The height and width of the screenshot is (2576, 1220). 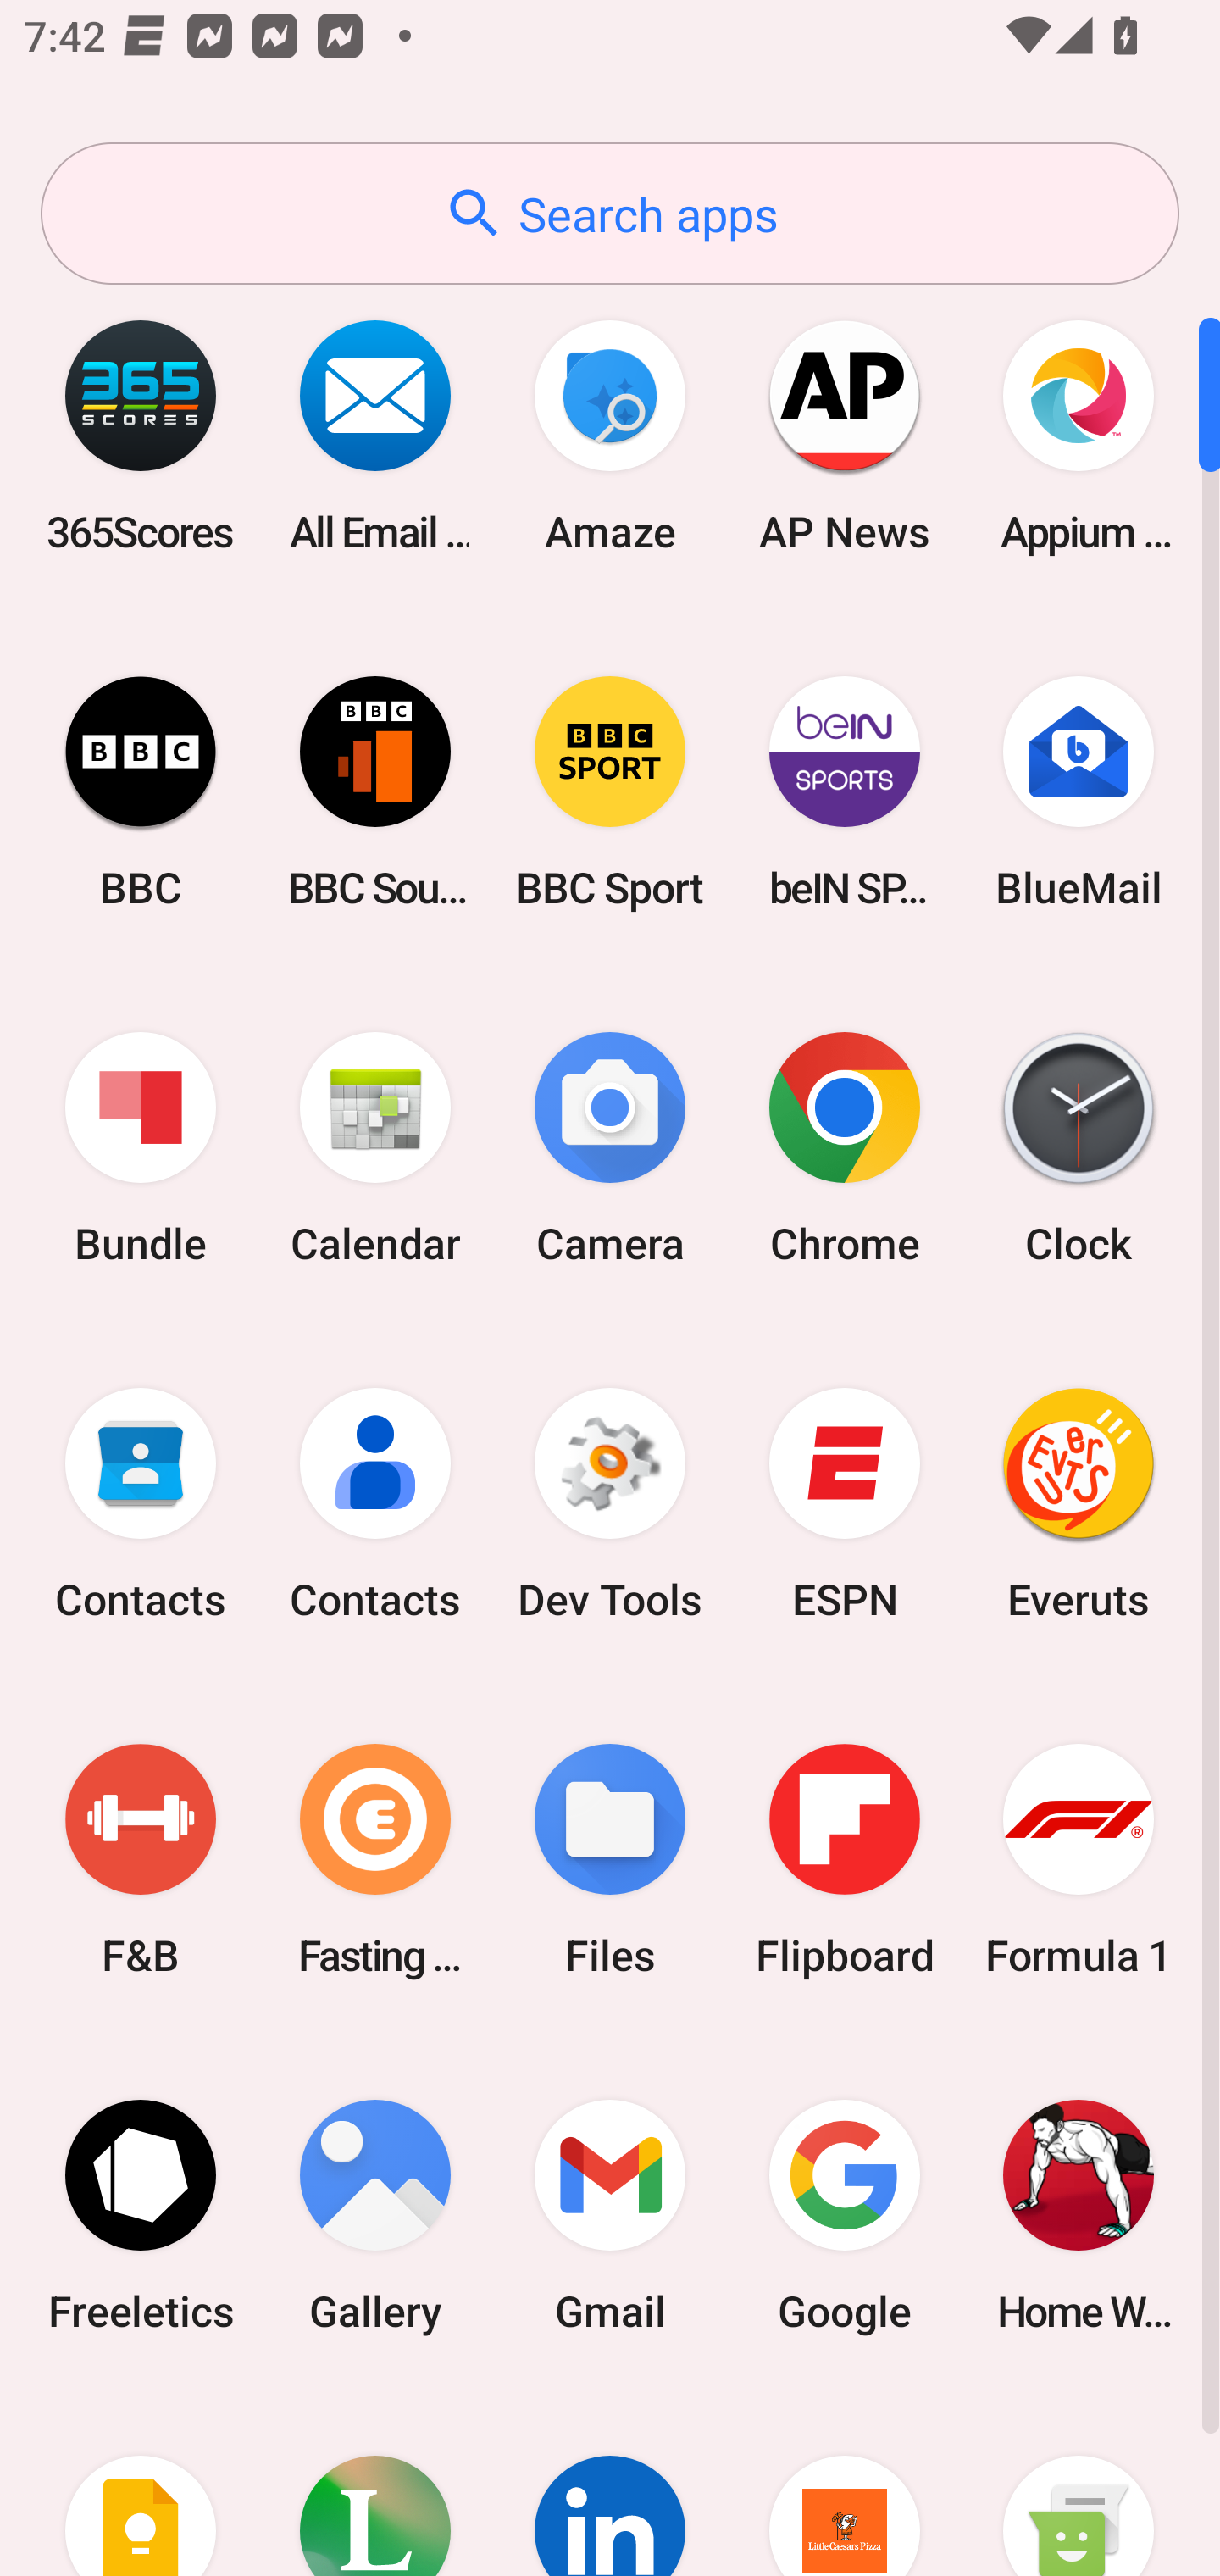 I want to click on Appium Settings, so click(x=1079, y=436).